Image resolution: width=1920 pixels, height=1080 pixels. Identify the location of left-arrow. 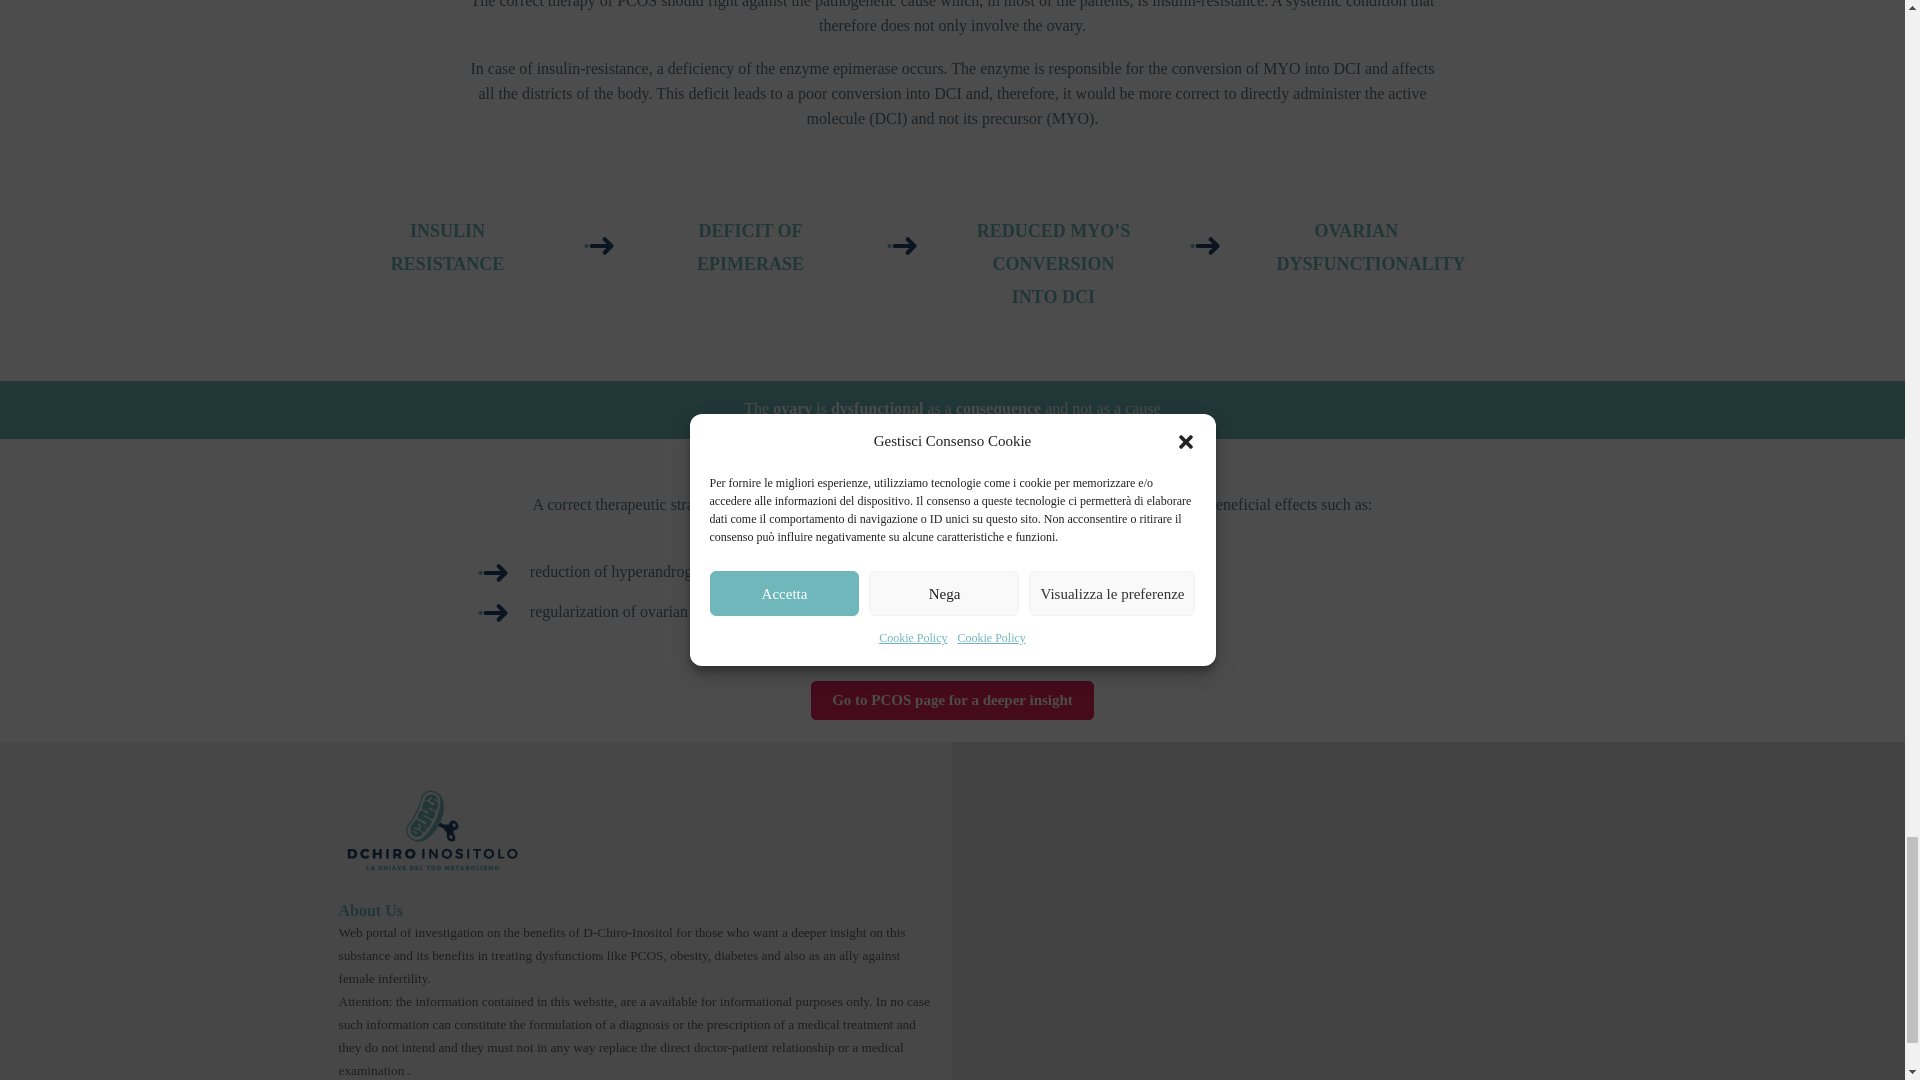
(902, 245).